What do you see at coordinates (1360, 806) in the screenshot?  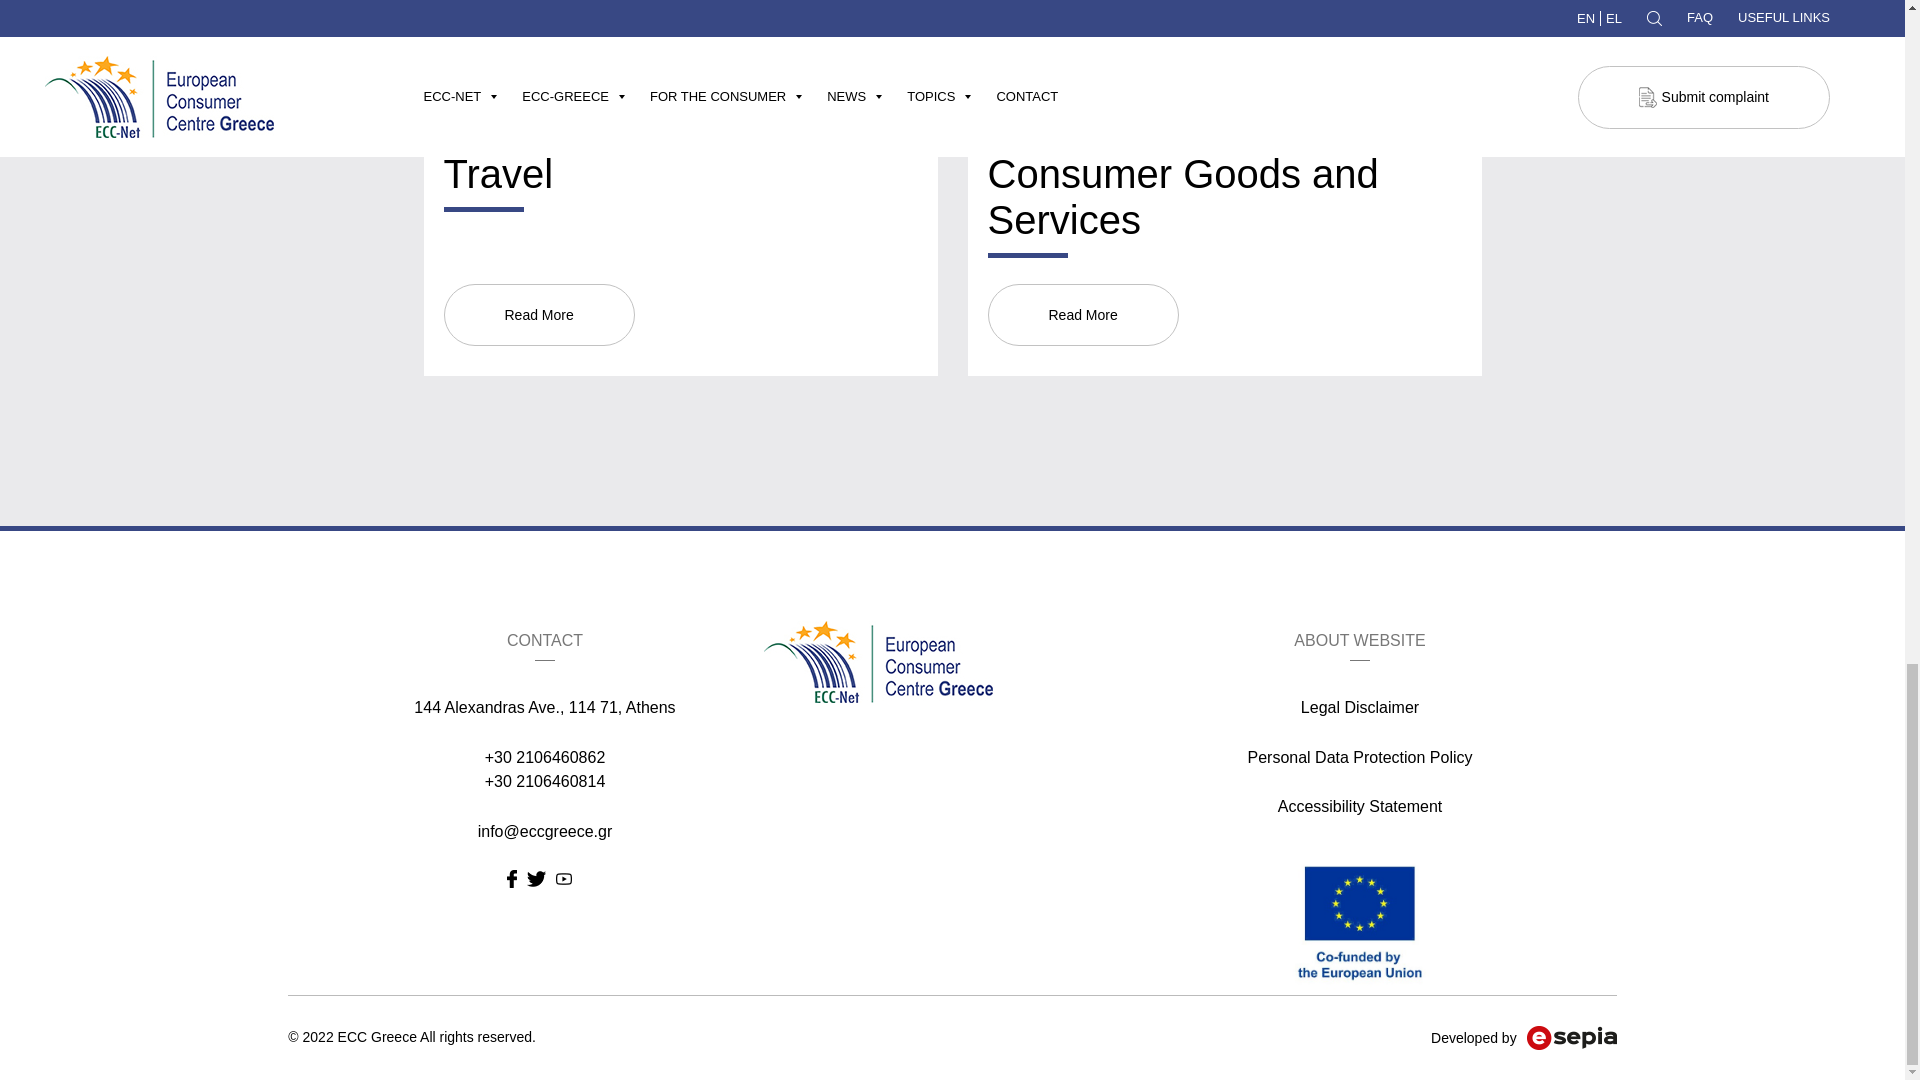 I see `Accessibility Statement` at bounding box center [1360, 806].